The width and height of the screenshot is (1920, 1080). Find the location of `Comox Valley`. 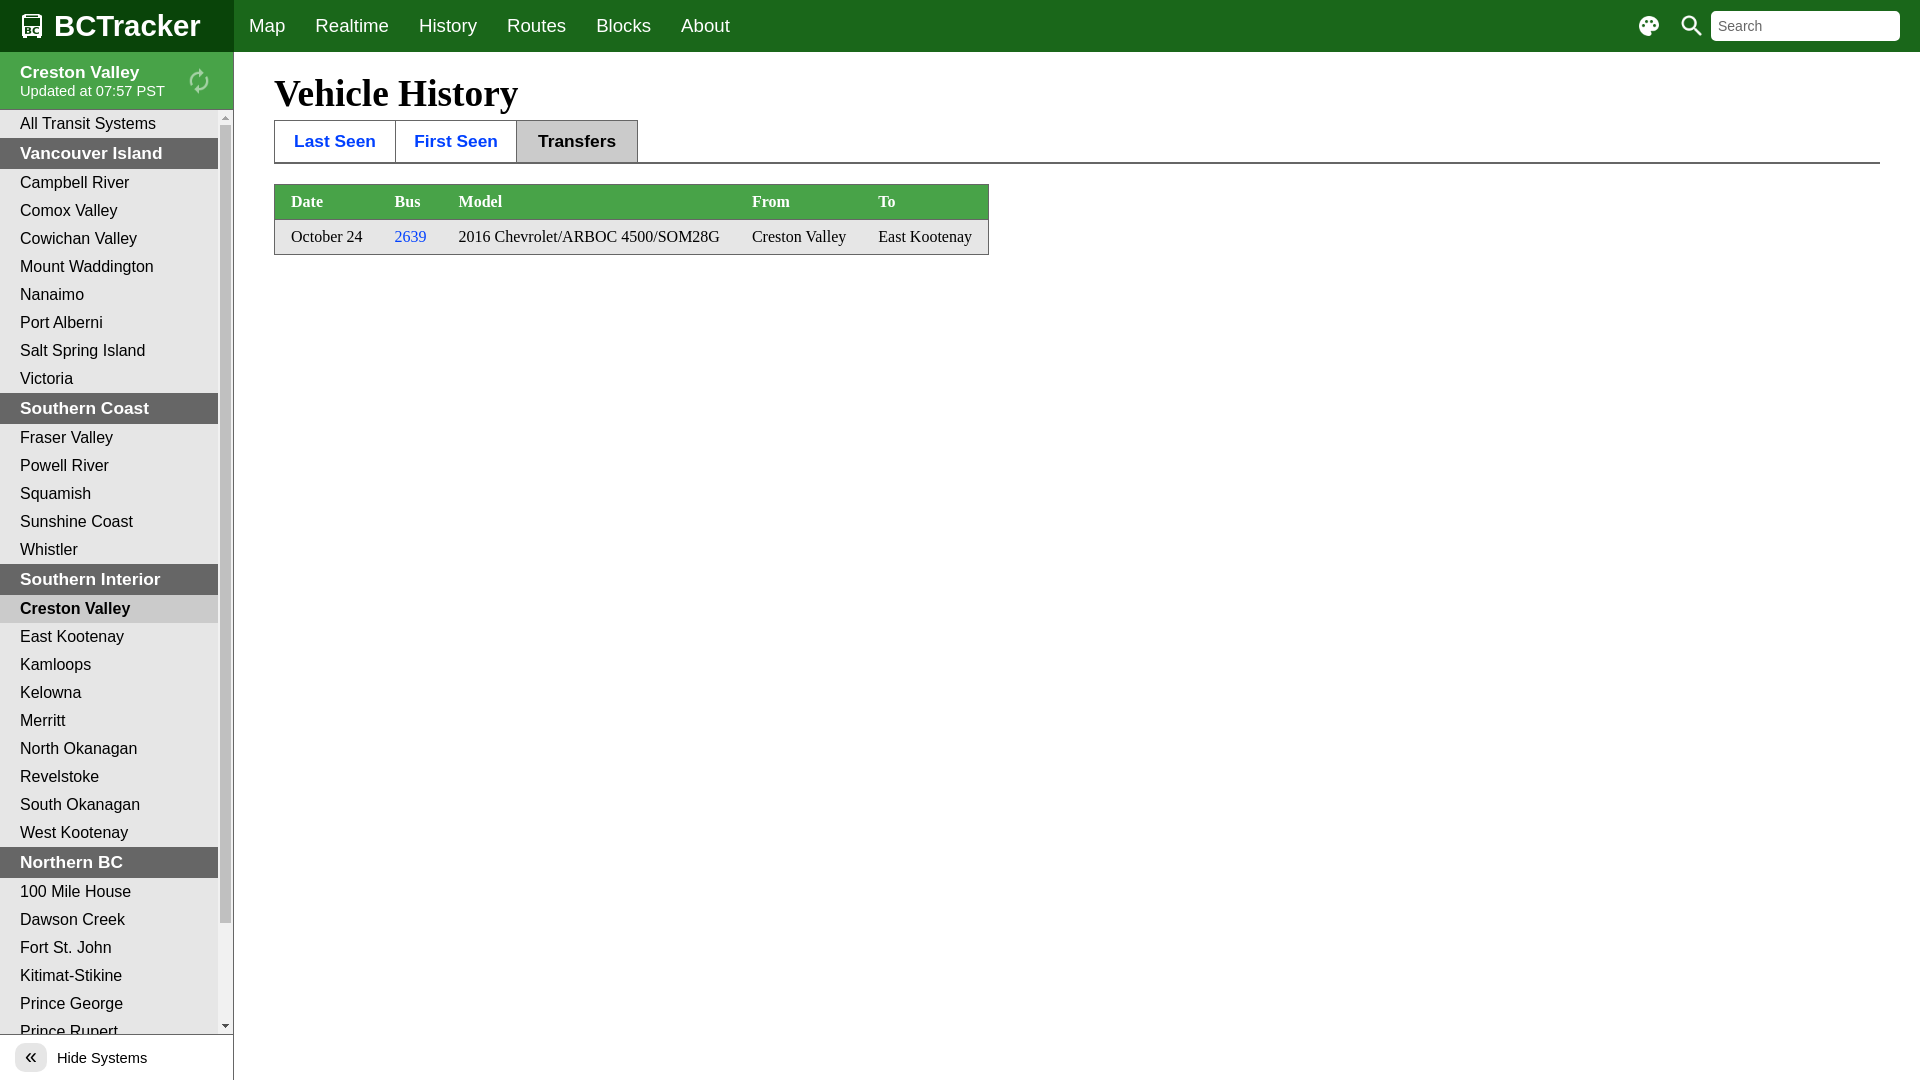

Comox Valley is located at coordinates (109, 211).